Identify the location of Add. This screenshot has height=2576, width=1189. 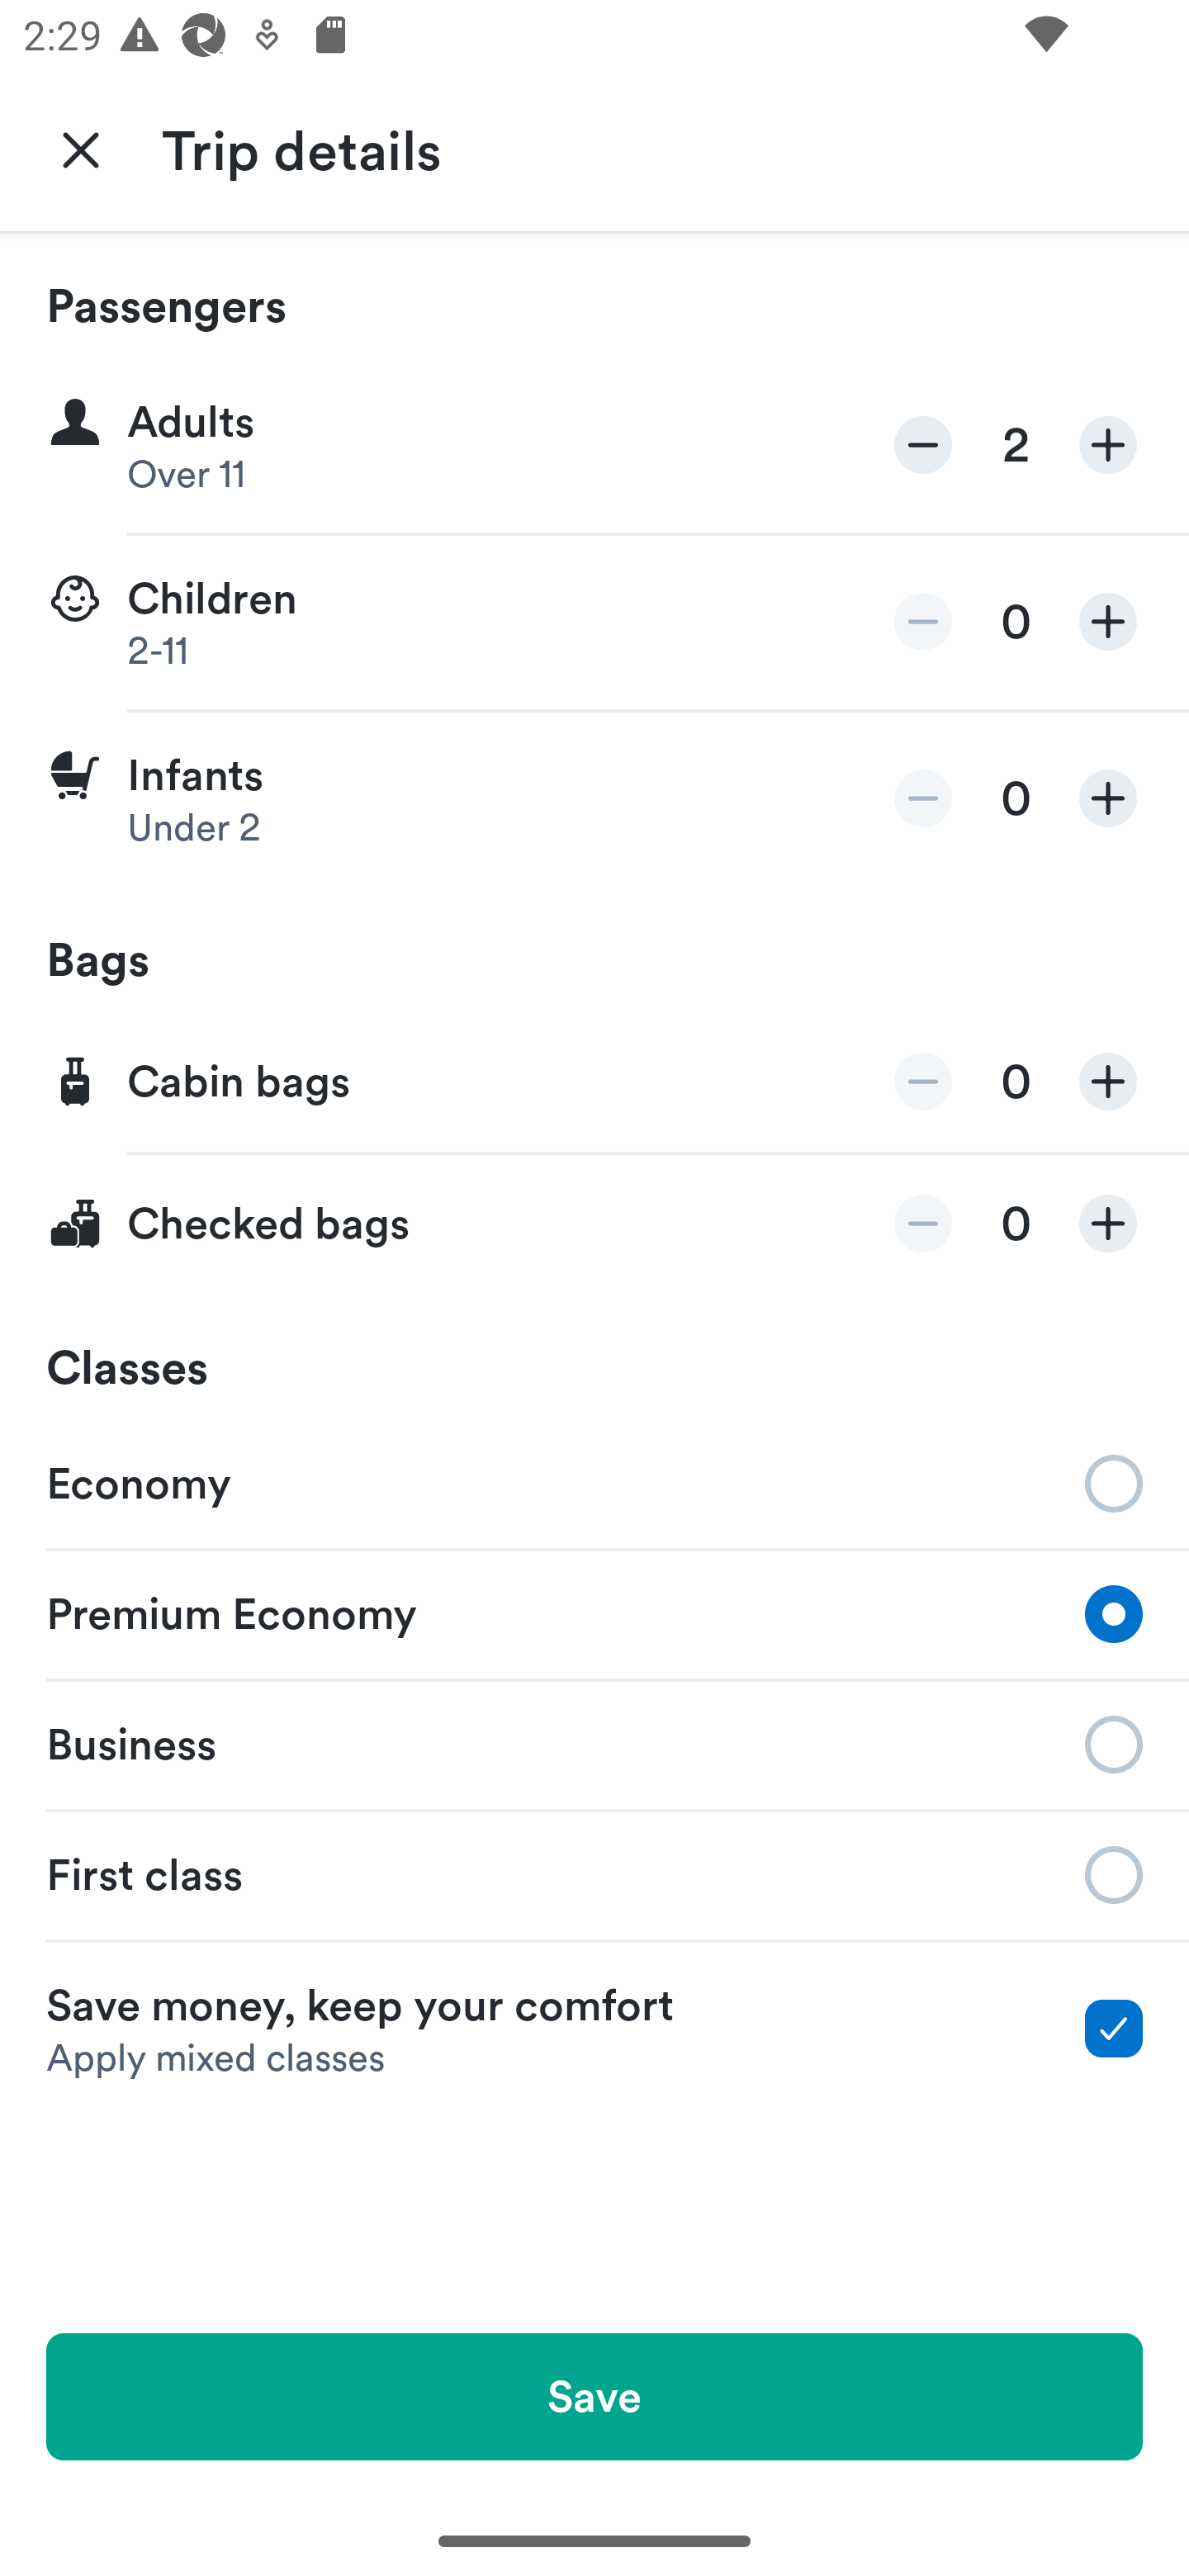
(1108, 1224).